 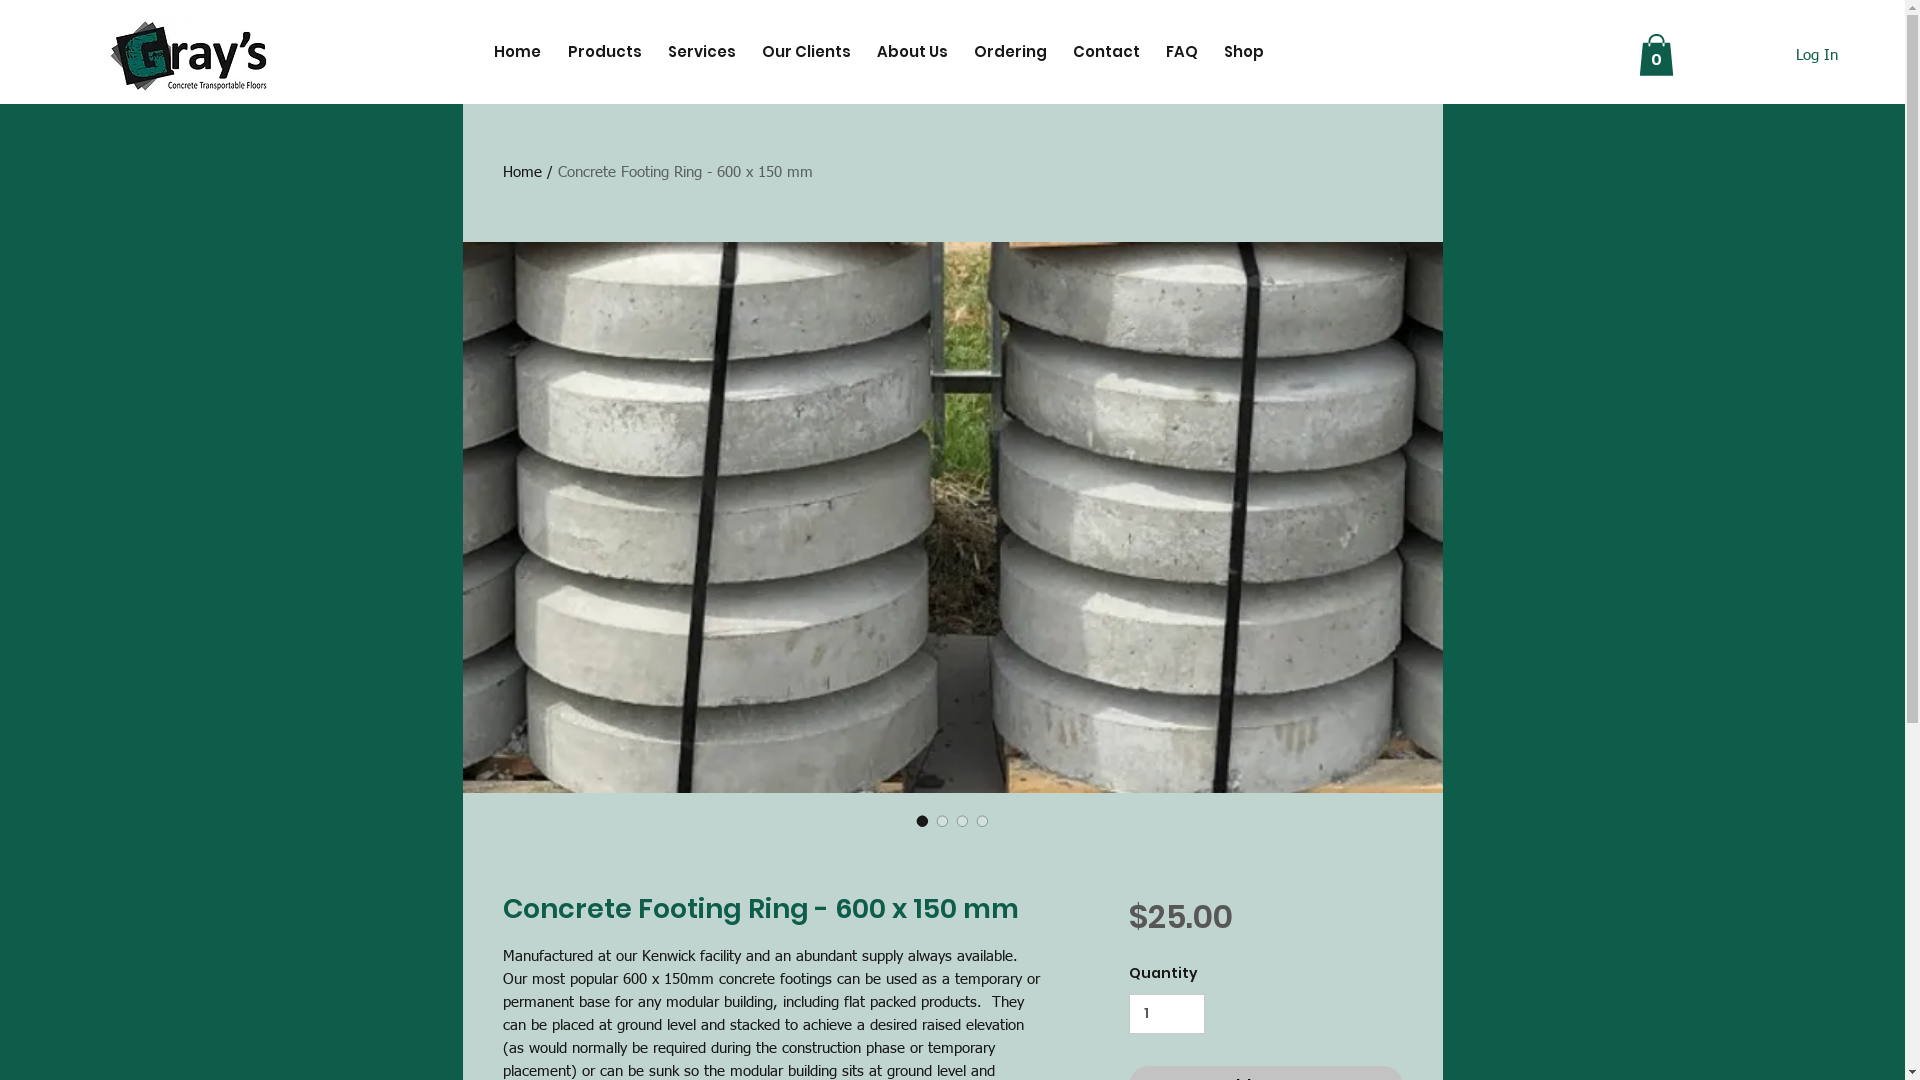 I want to click on Concrete Footing Ring - 600 x 150 mm, so click(x=686, y=172).